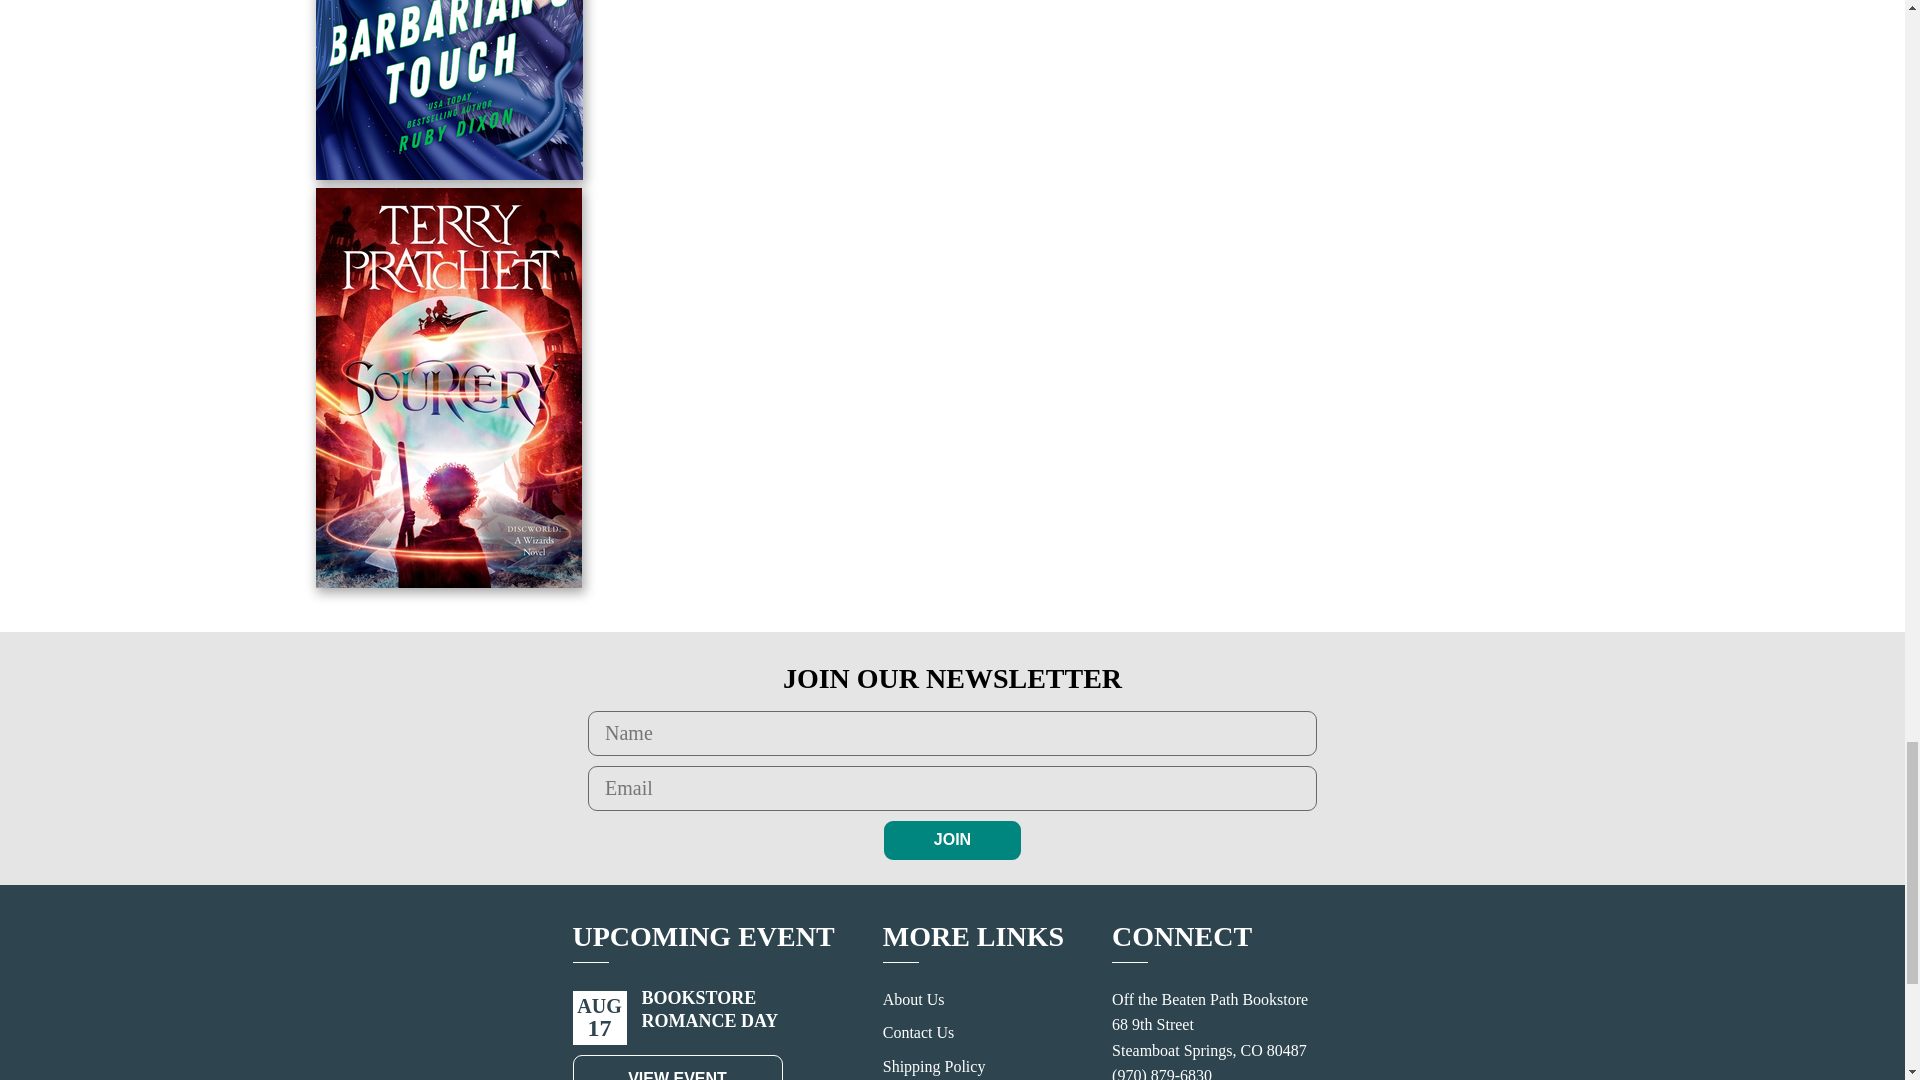 This screenshot has width=1920, height=1080. Describe the element at coordinates (914, 999) in the screenshot. I see `About Us` at that location.